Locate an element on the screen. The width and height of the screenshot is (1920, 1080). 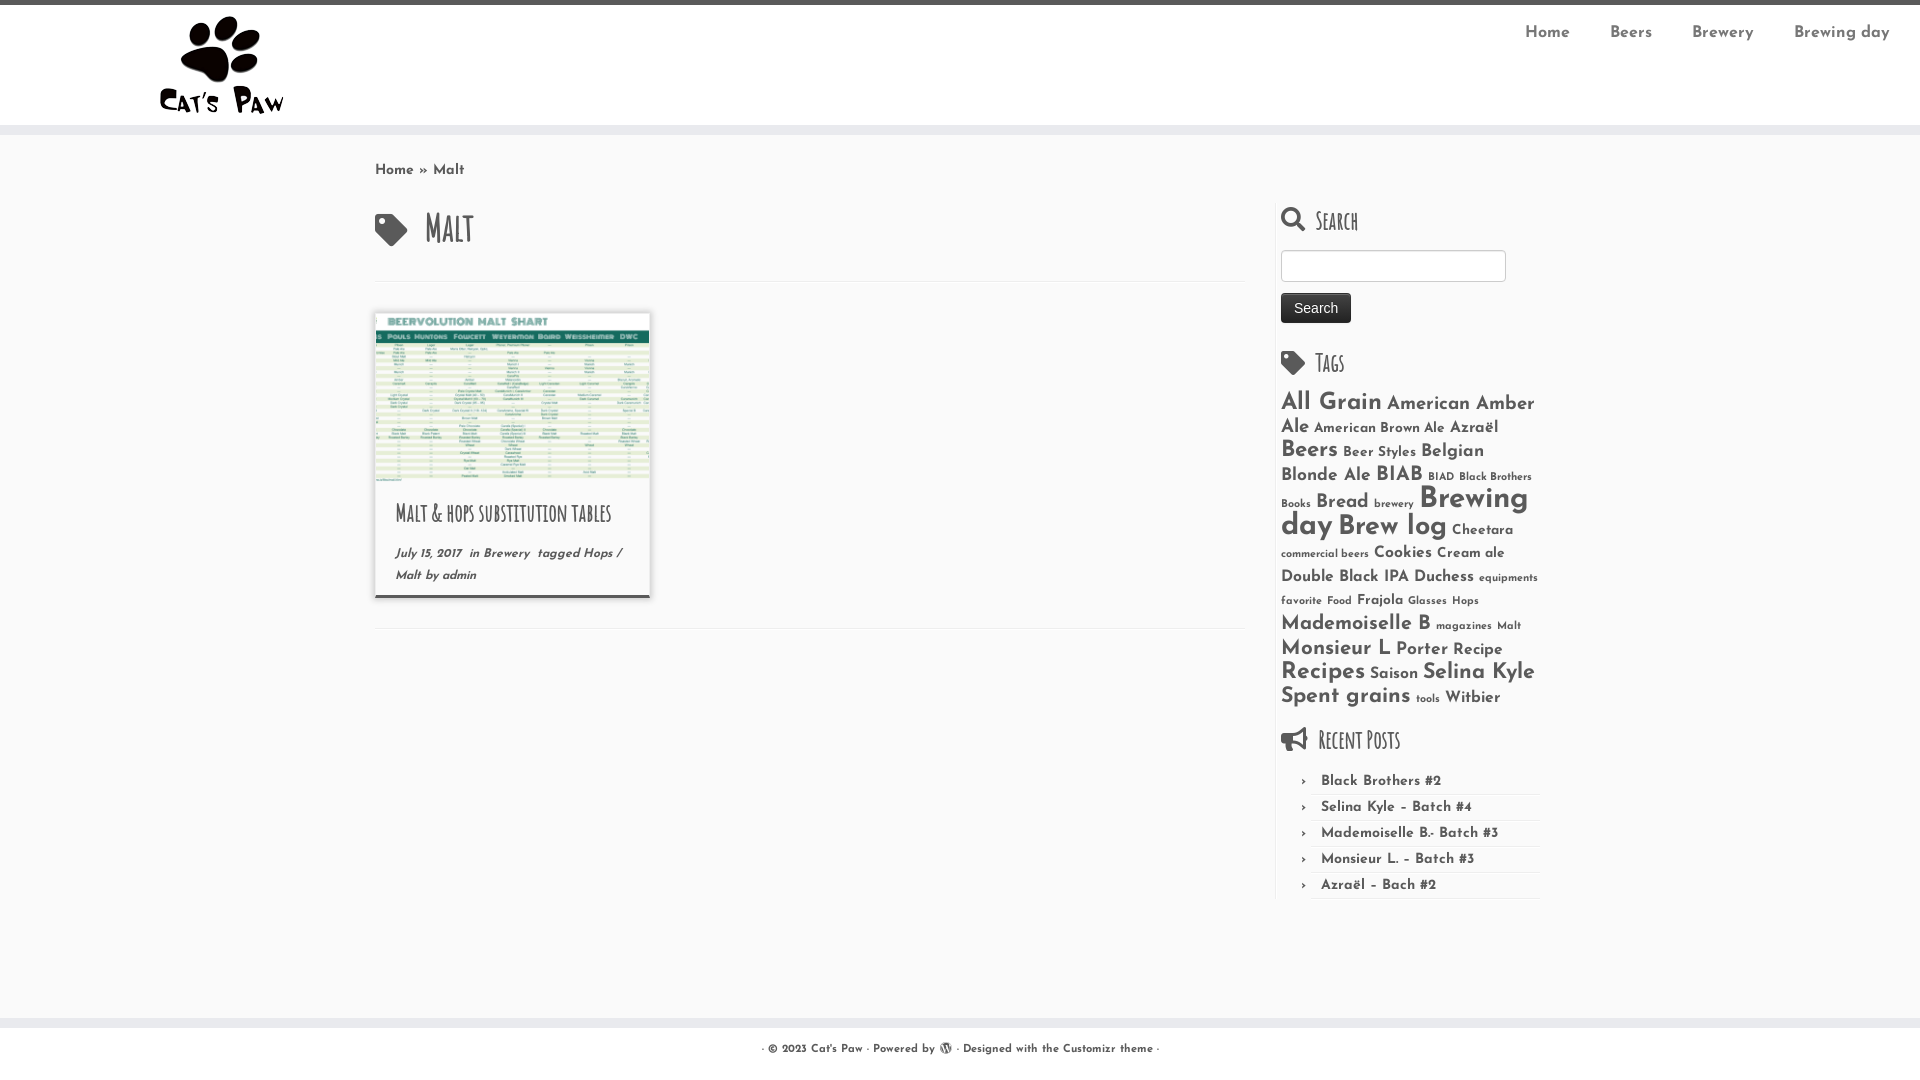
Beers is located at coordinates (1631, 33).